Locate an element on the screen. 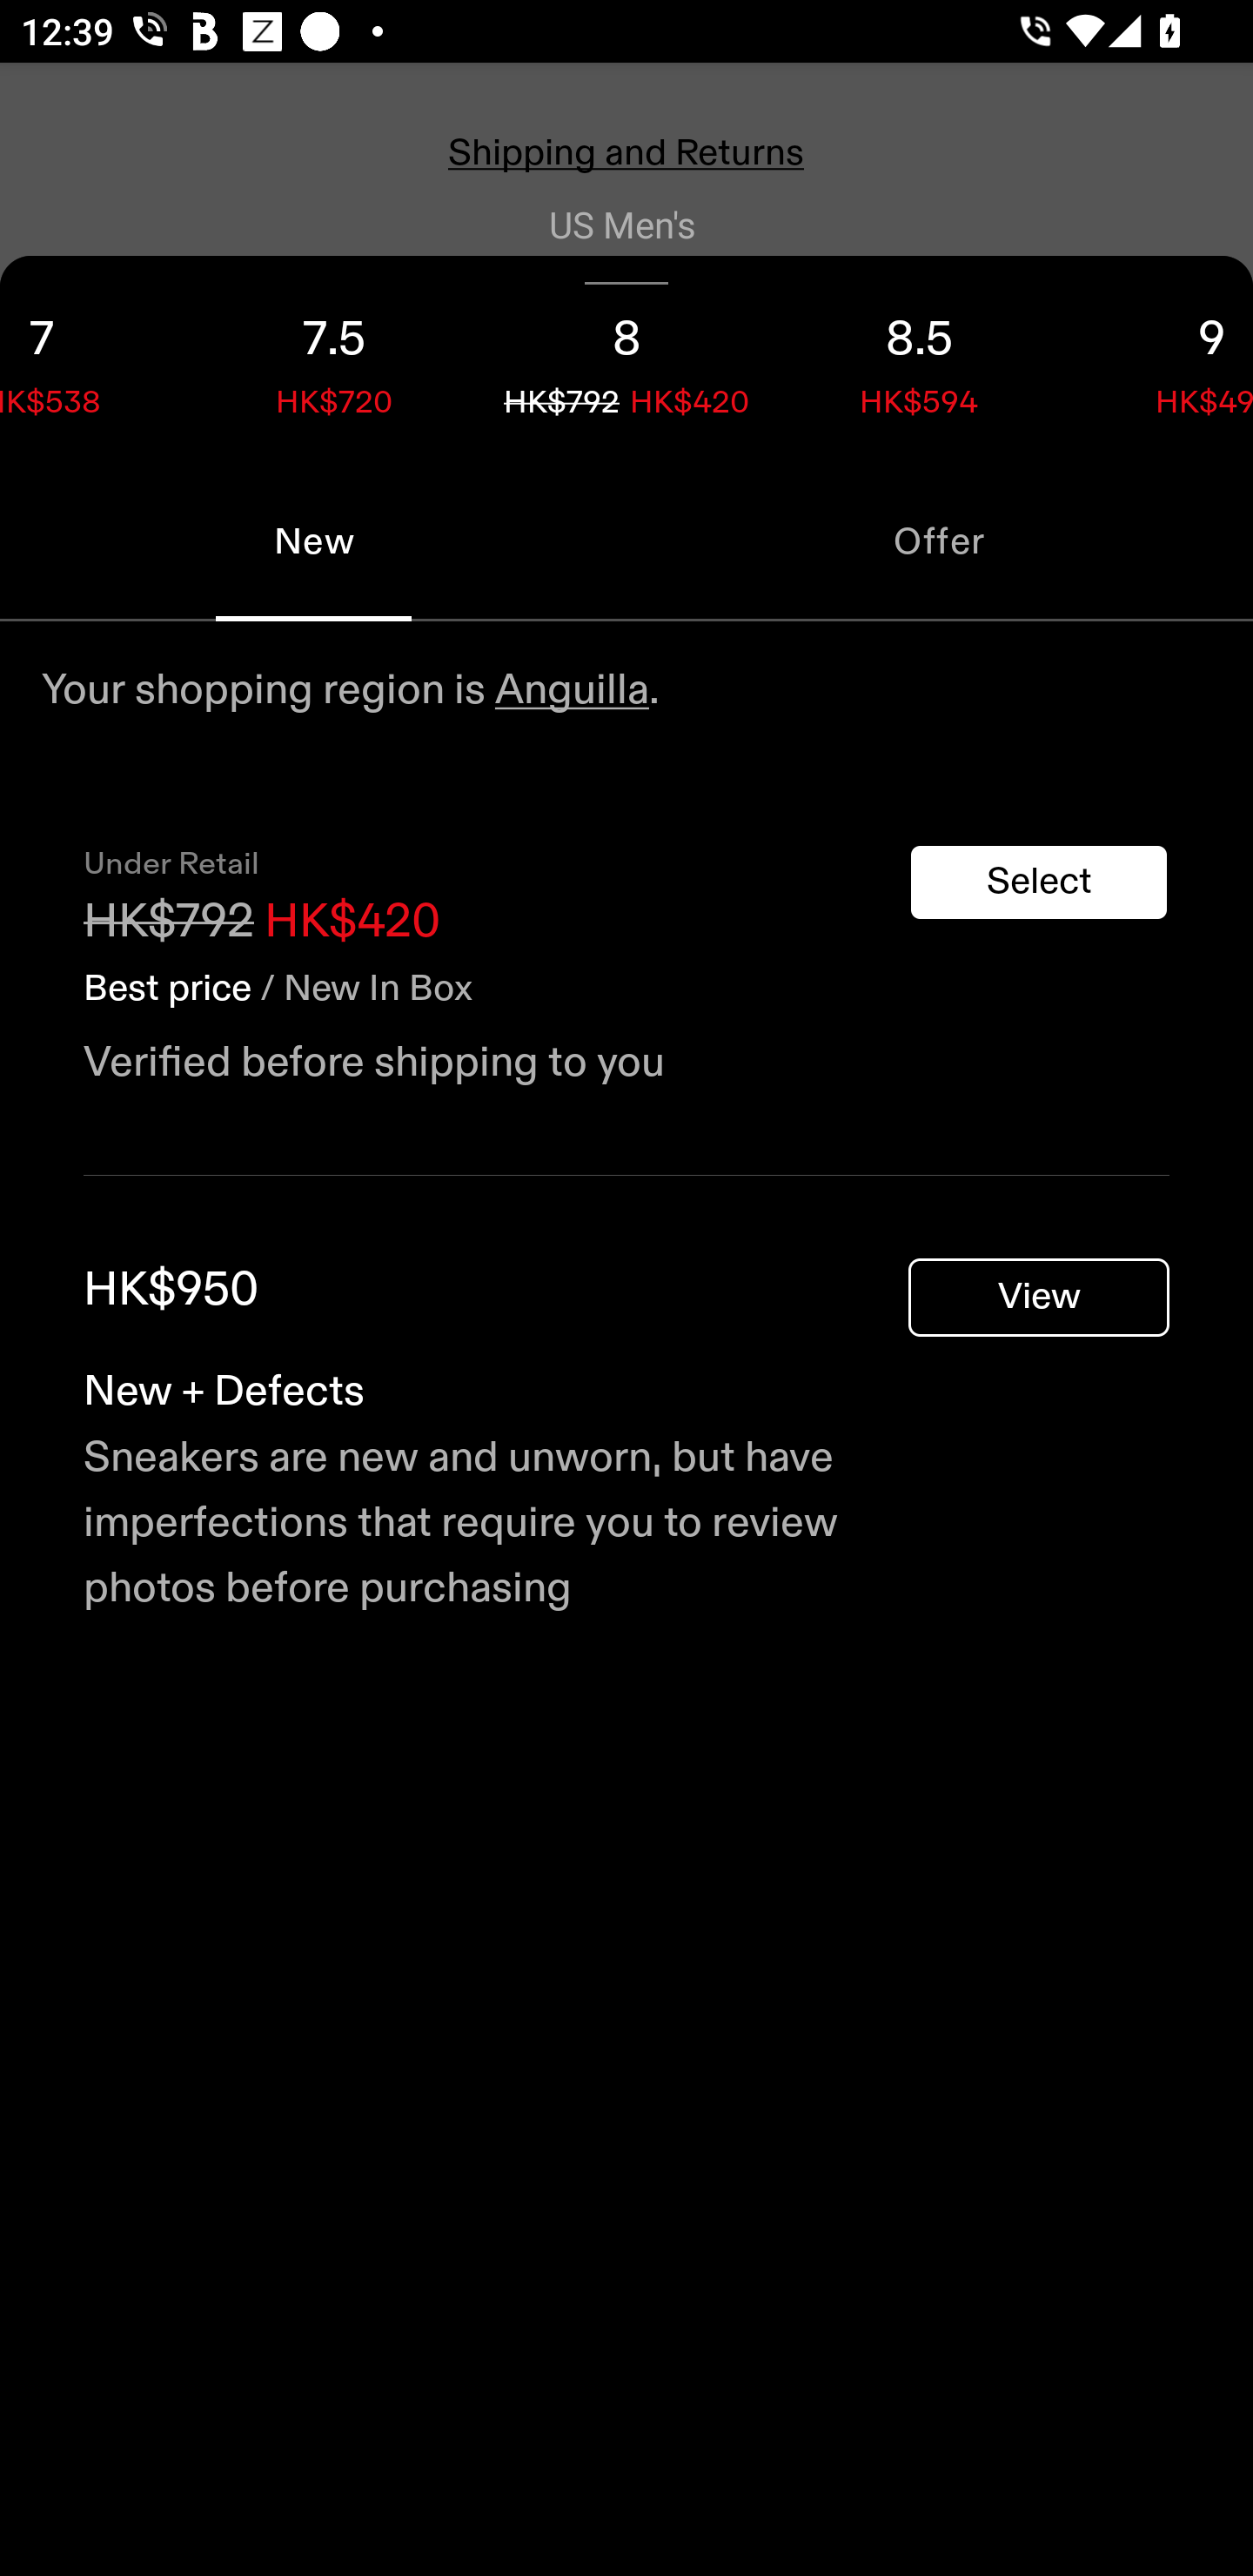 The height and width of the screenshot is (2576, 1253). 9 HK$491 is located at coordinates (1159, 359).